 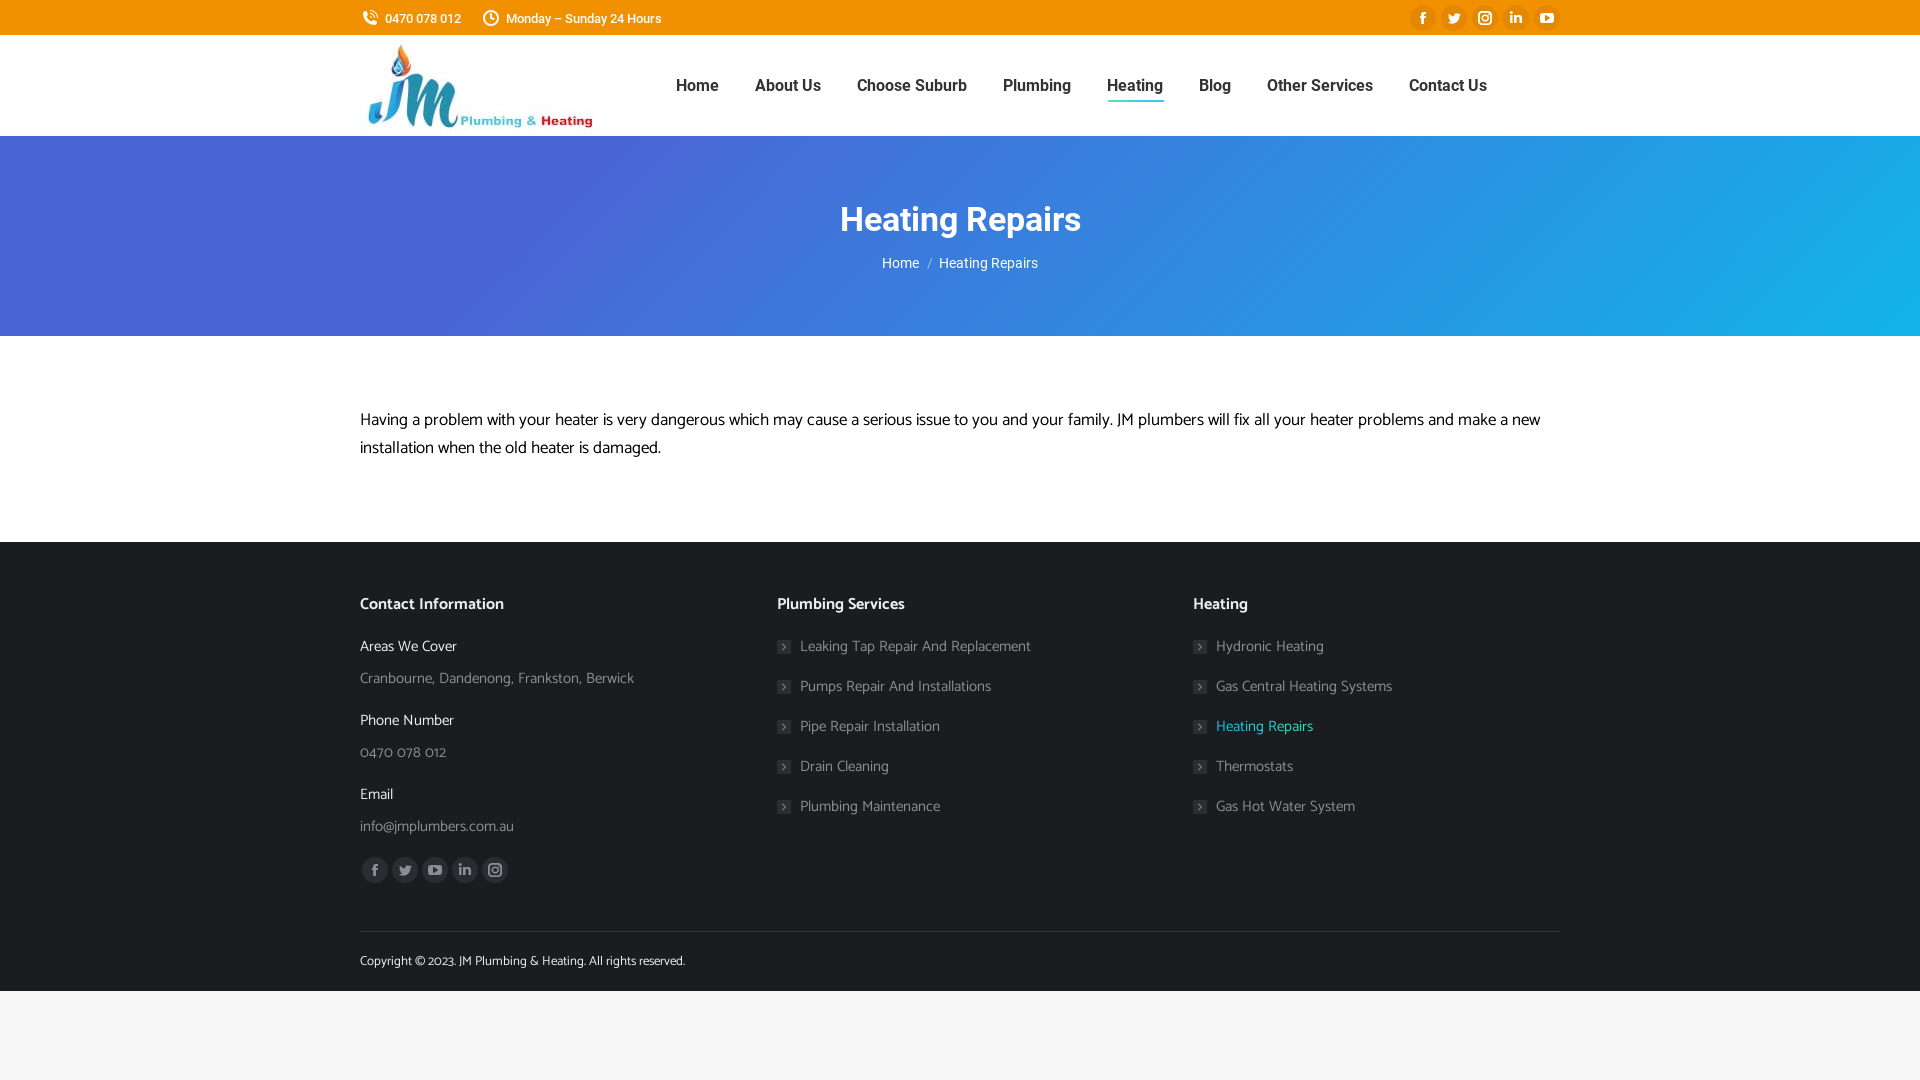 What do you see at coordinates (1447, 86) in the screenshot?
I see `Contact Us` at bounding box center [1447, 86].